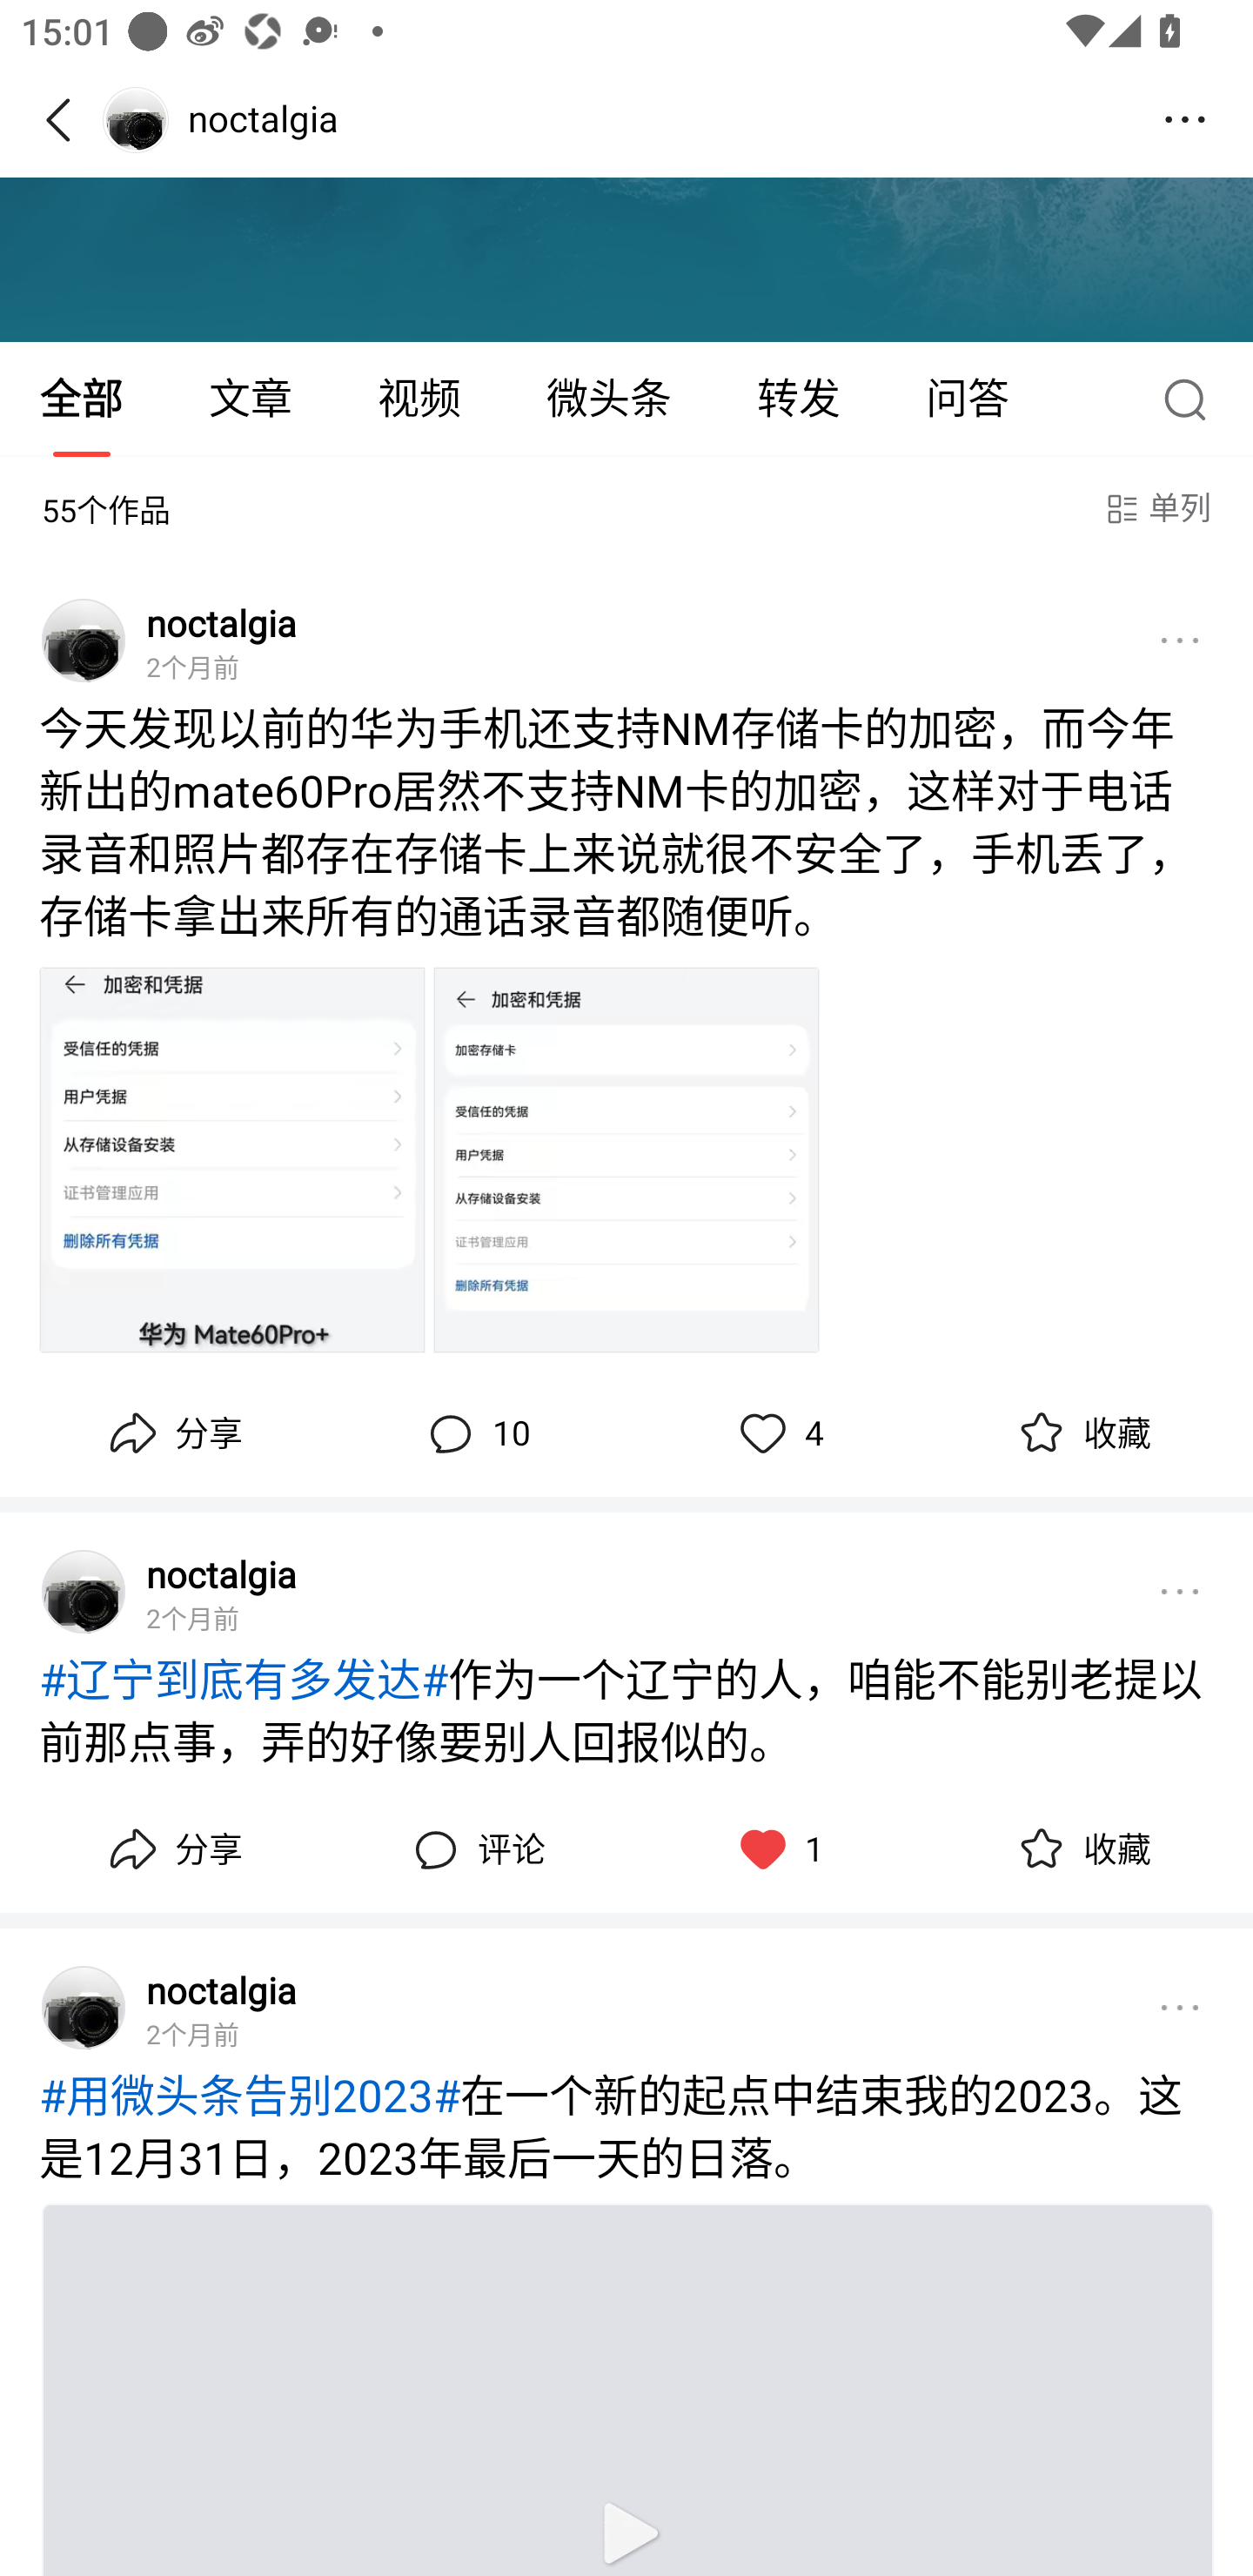  What do you see at coordinates (1185, 120) in the screenshot?
I see `更多操作` at bounding box center [1185, 120].